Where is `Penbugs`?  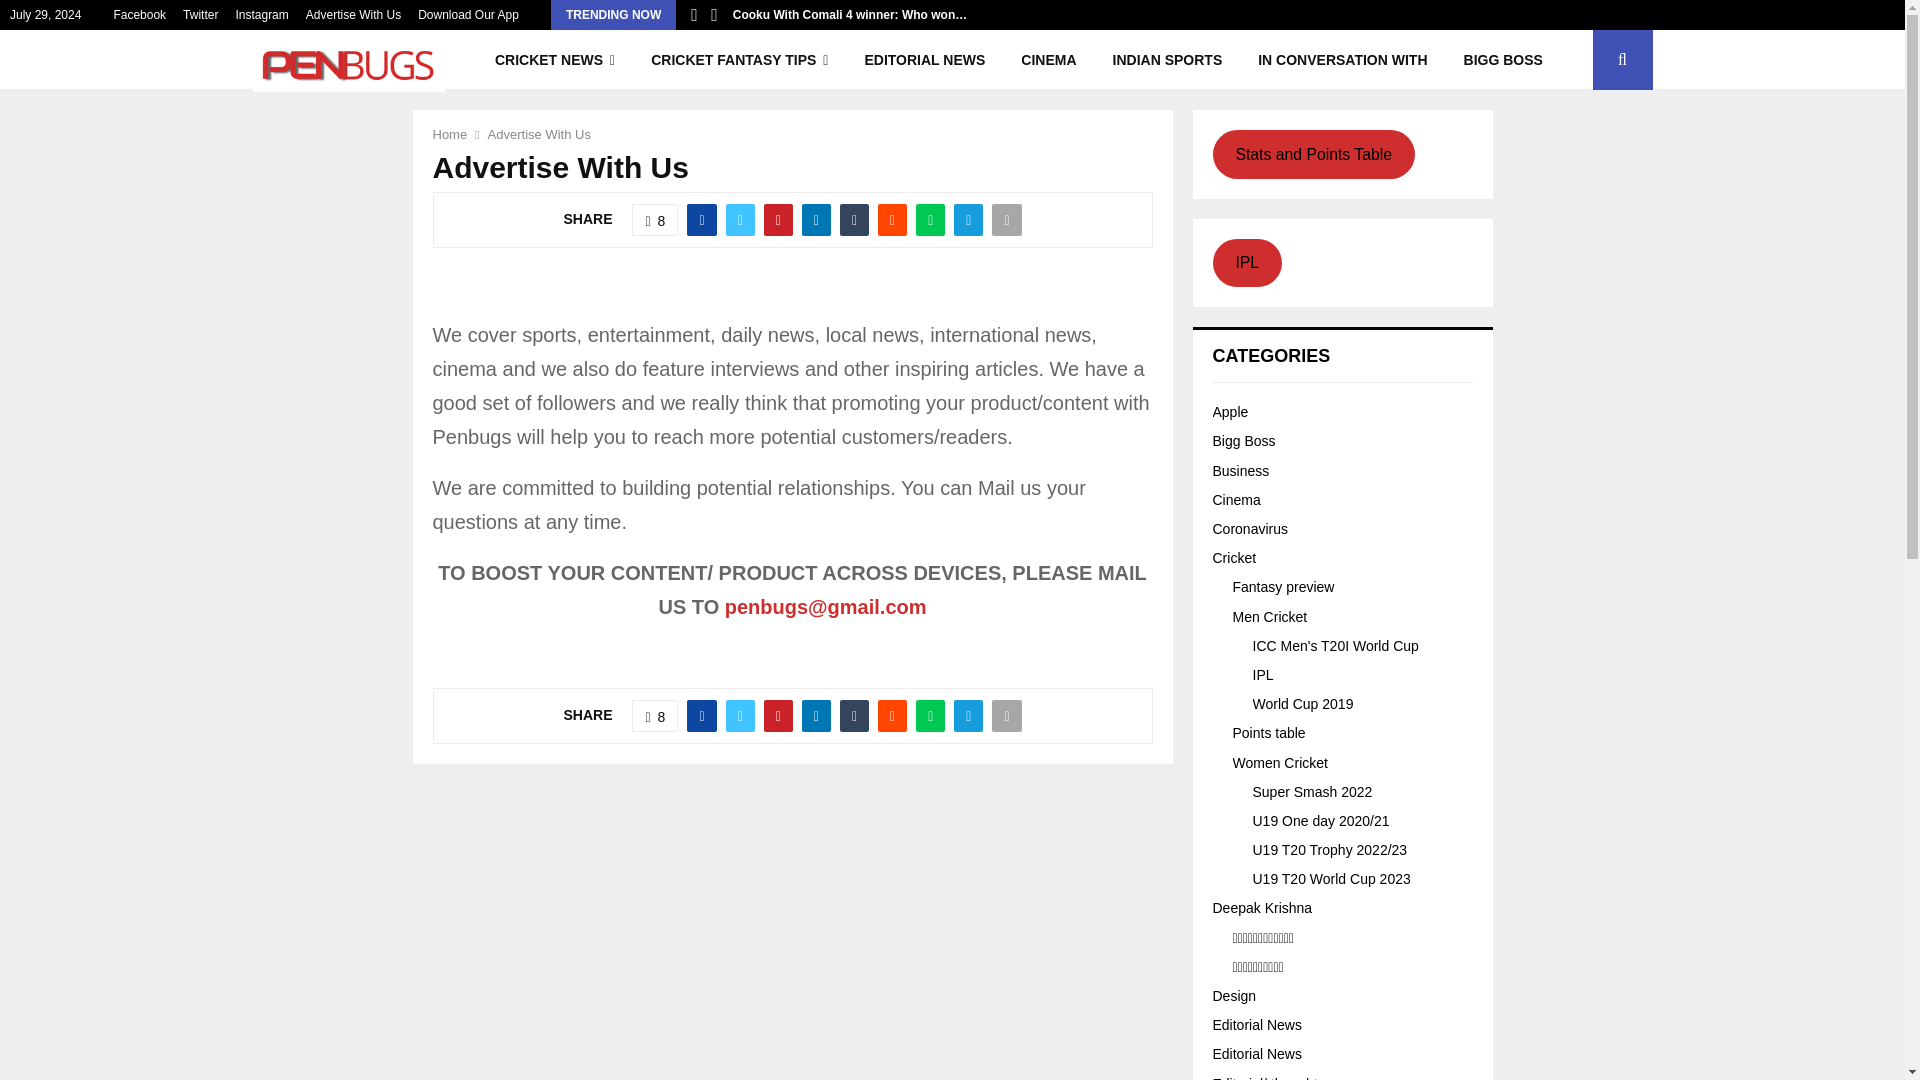
Penbugs is located at coordinates (261, 15).